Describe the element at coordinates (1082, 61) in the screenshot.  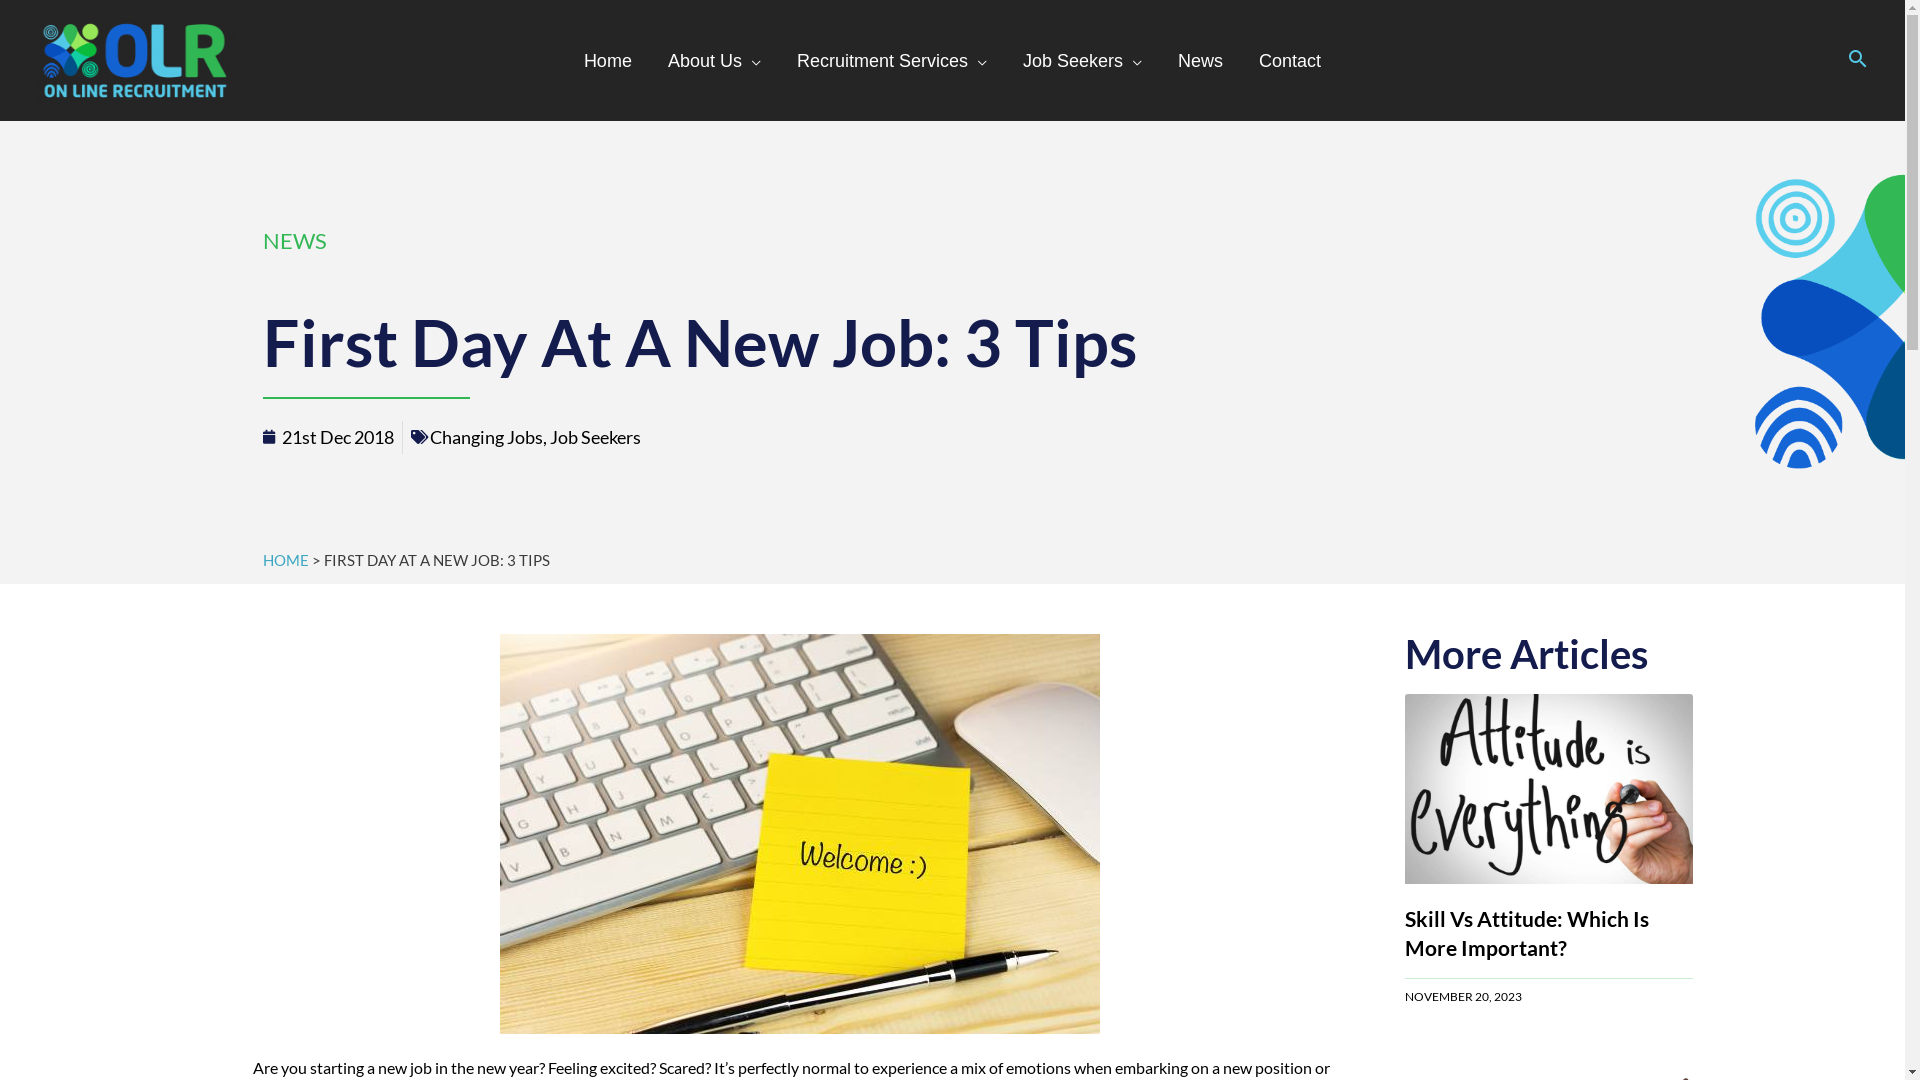
I see `Job Seekers` at that location.